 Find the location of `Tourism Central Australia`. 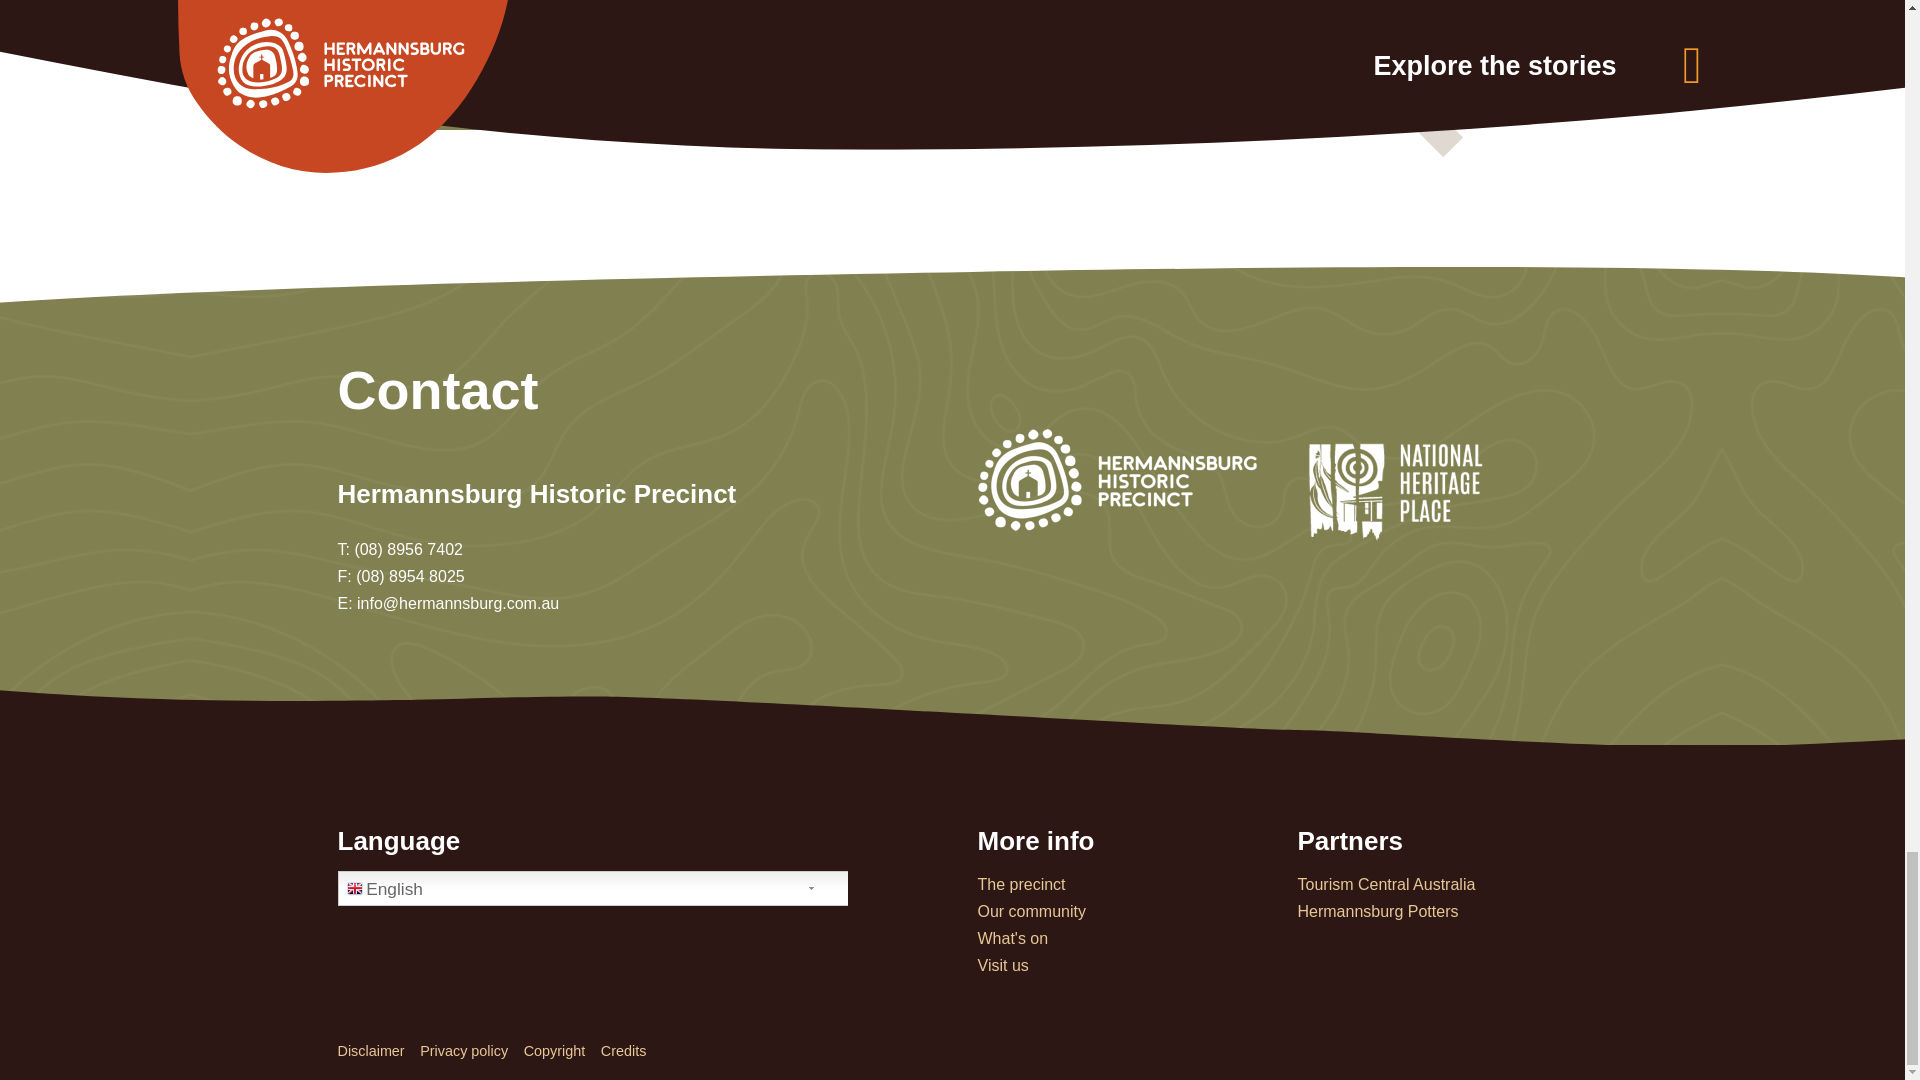

Tourism Central Australia is located at coordinates (1386, 884).